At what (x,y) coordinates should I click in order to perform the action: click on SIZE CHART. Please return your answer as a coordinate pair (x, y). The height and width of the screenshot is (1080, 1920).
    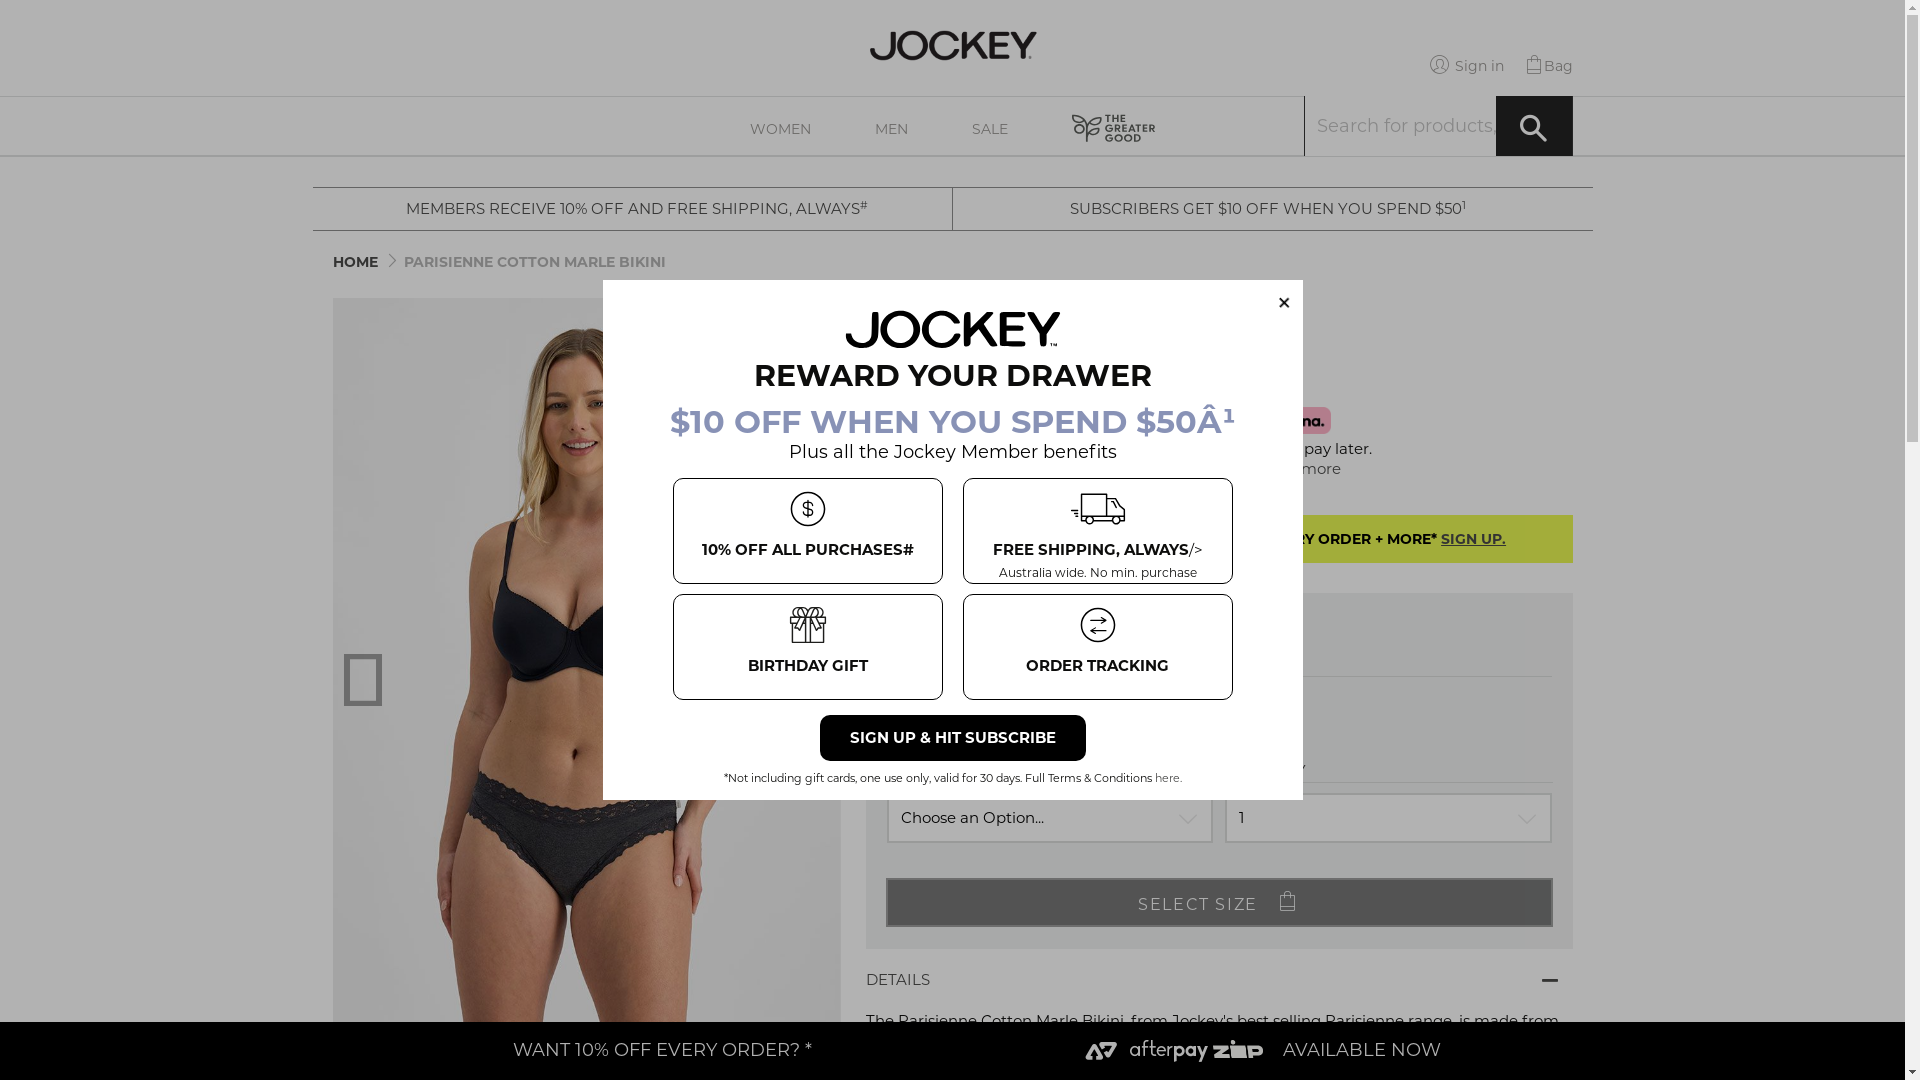
    Looking at the image, I should click on (946, 624).